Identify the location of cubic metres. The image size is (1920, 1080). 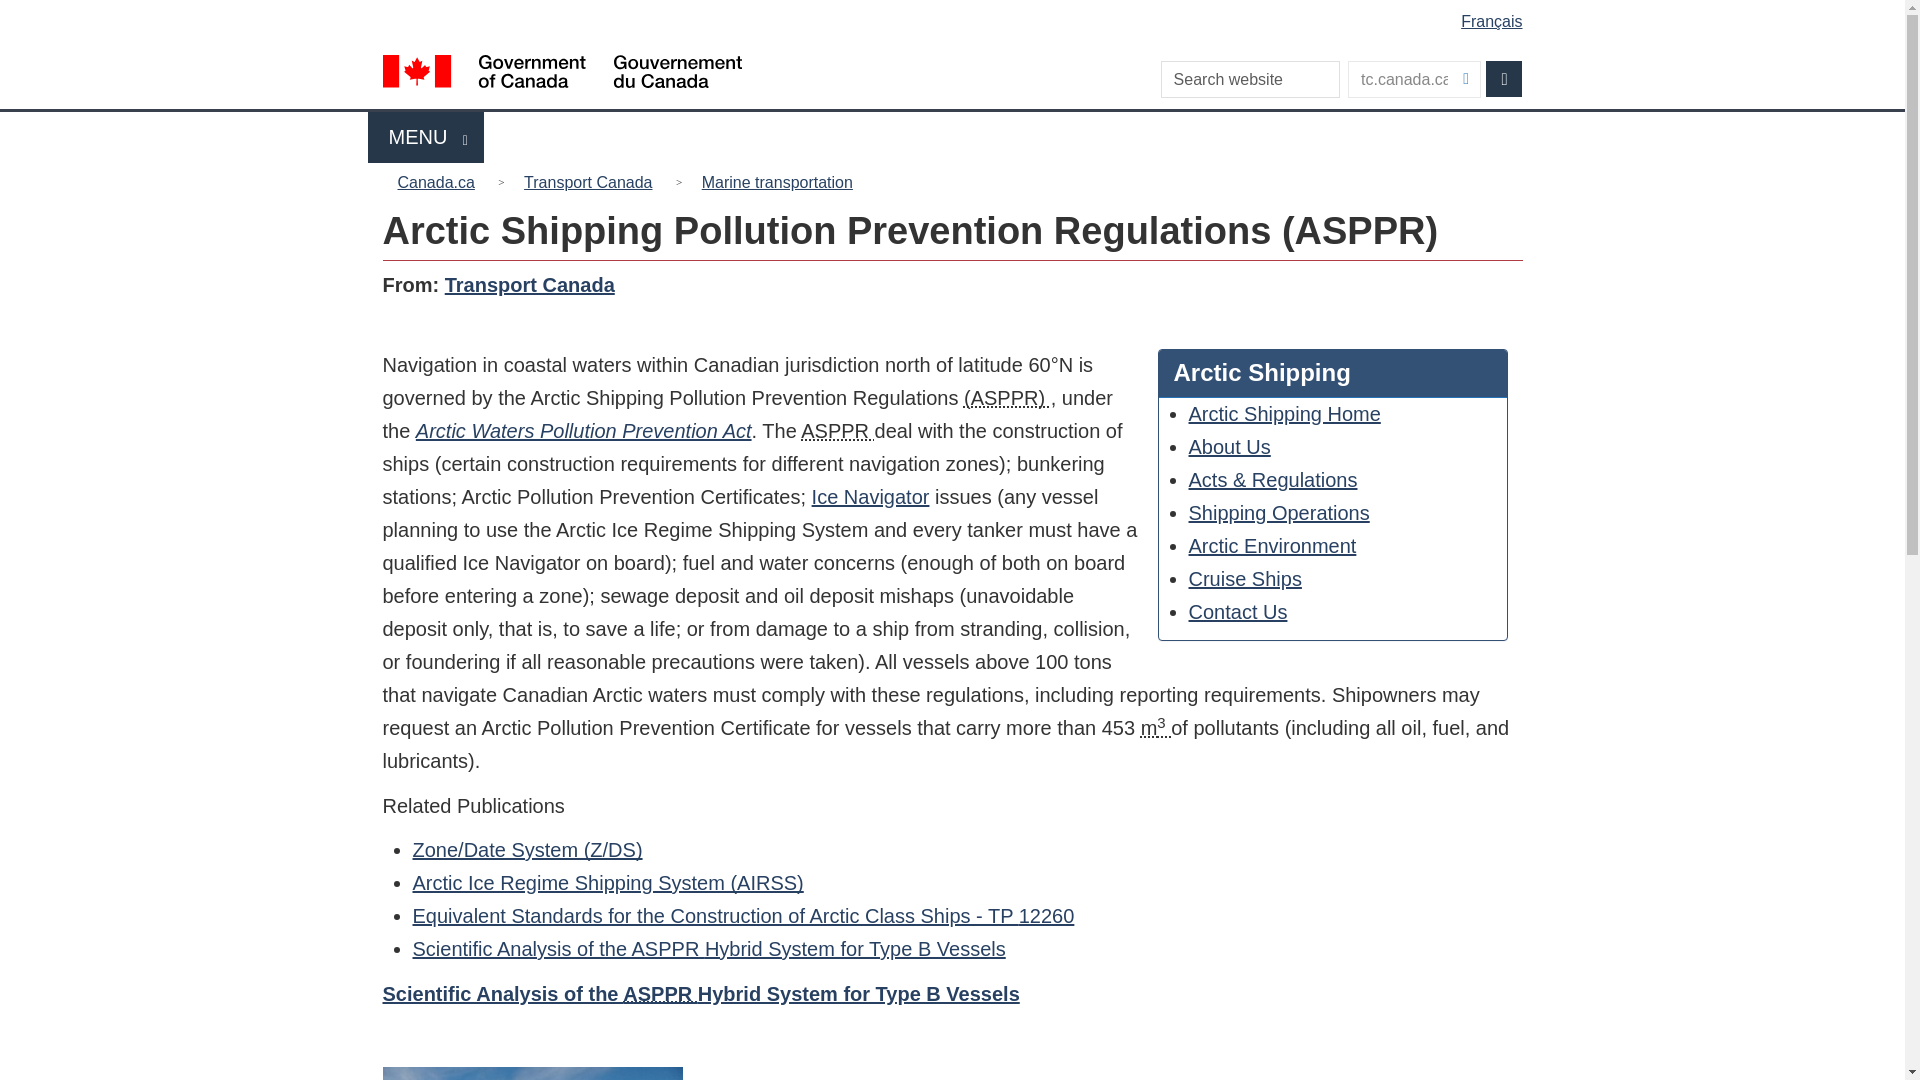
(1504, 78).